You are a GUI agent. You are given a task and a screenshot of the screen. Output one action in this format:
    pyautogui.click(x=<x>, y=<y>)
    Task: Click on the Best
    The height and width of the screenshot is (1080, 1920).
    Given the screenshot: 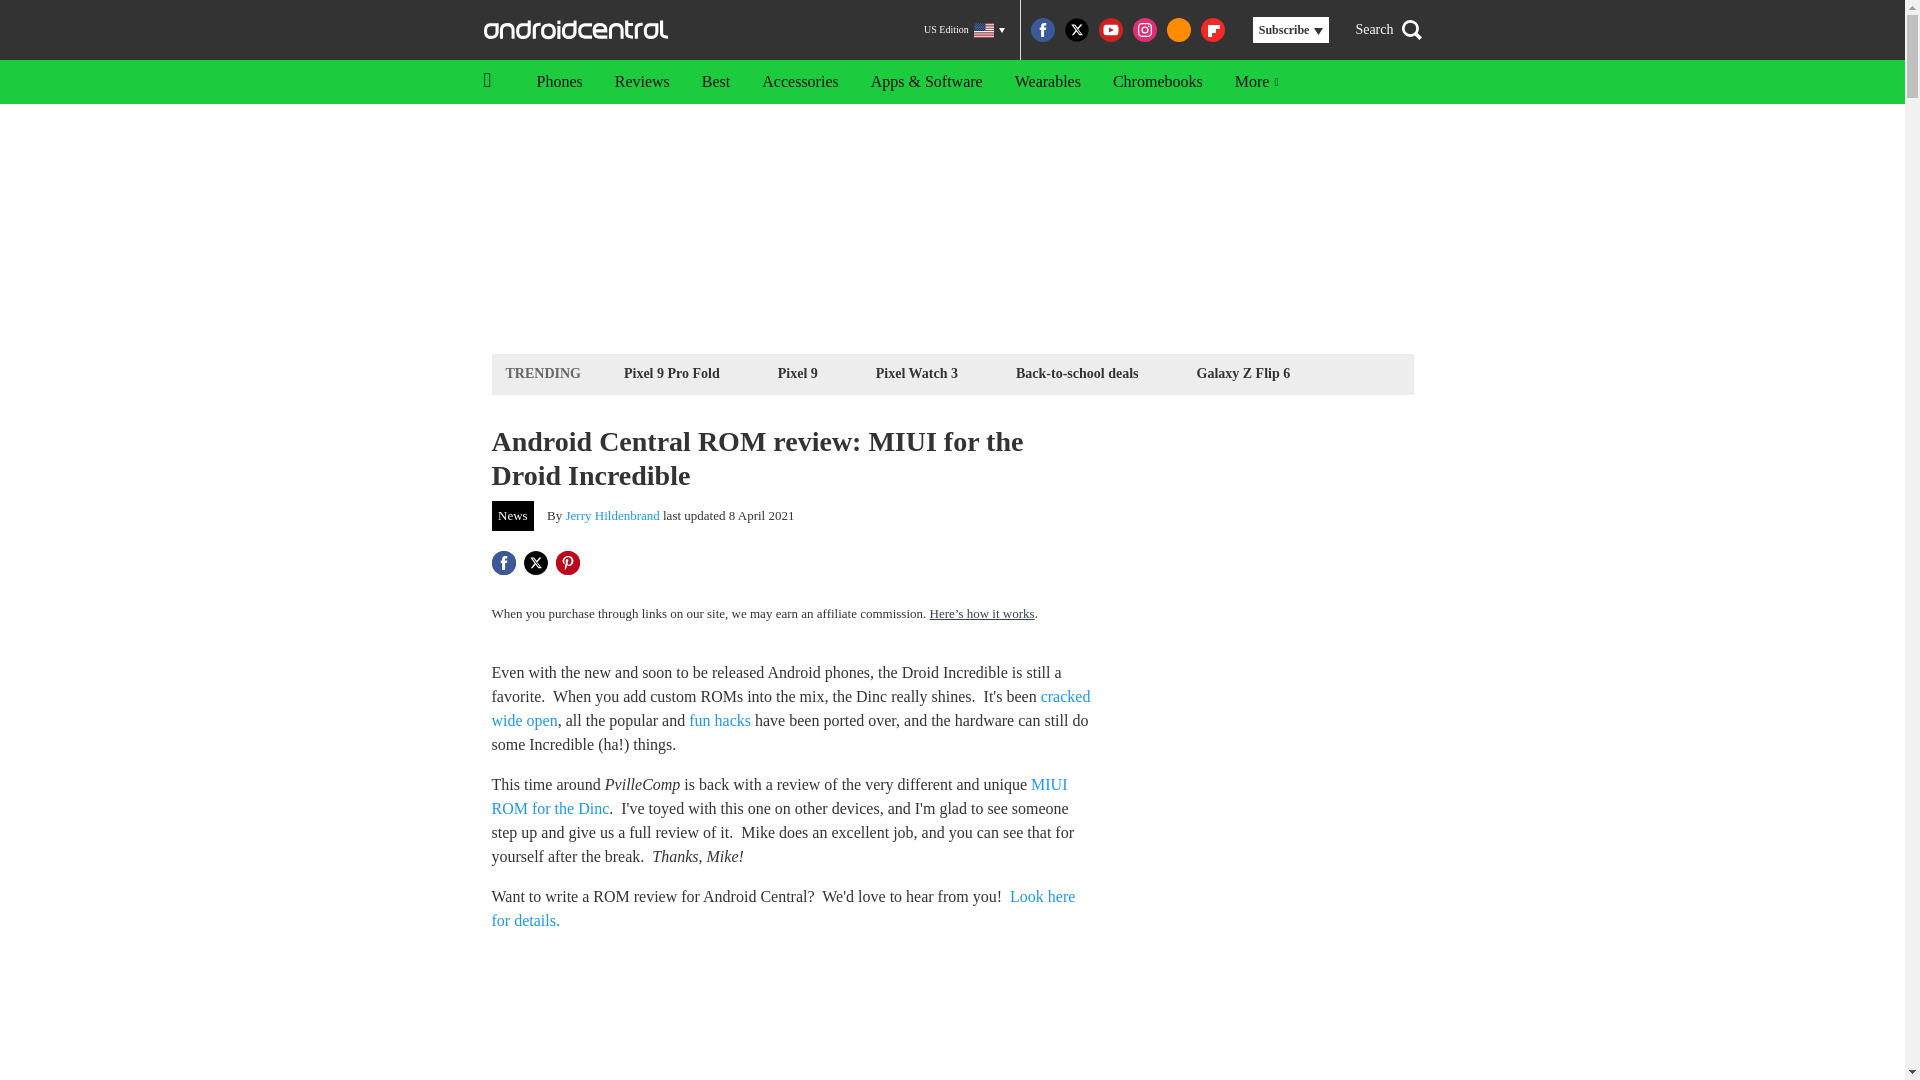 What is the action you would take?
    pyautogui.click(x=716, y=82)
    